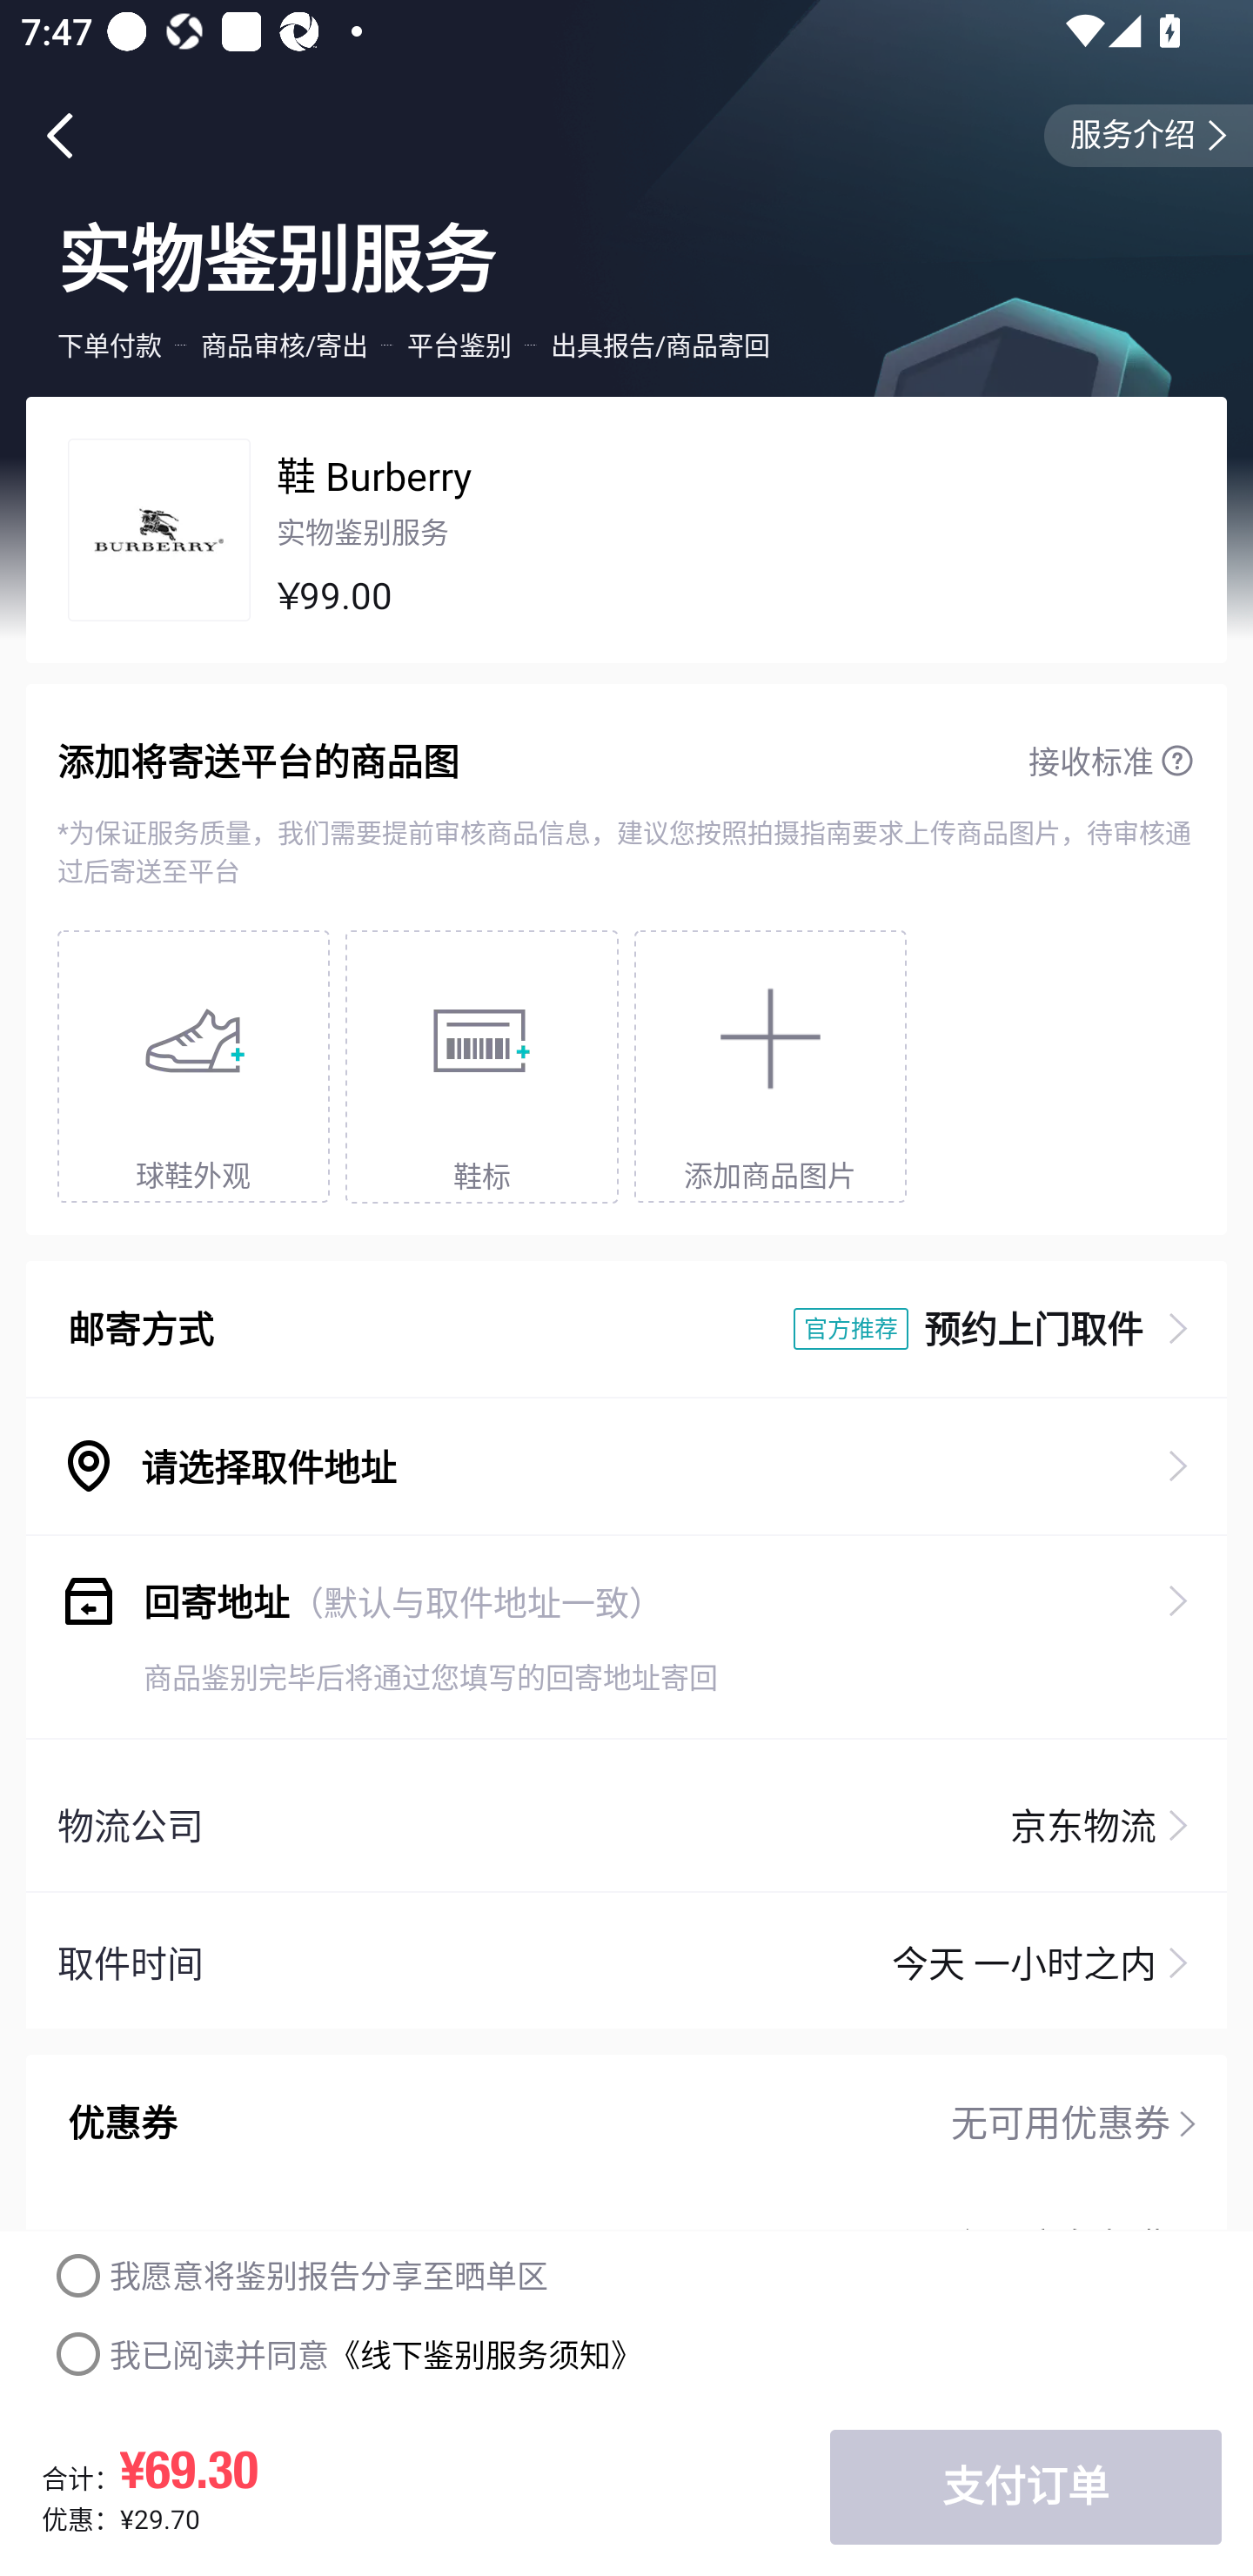 Image resolution: width=1253 pixels, height=2576 pixels. Describe the element at coordinates (1025, 2487) in the screenshot. I see `支付订单` at that location.